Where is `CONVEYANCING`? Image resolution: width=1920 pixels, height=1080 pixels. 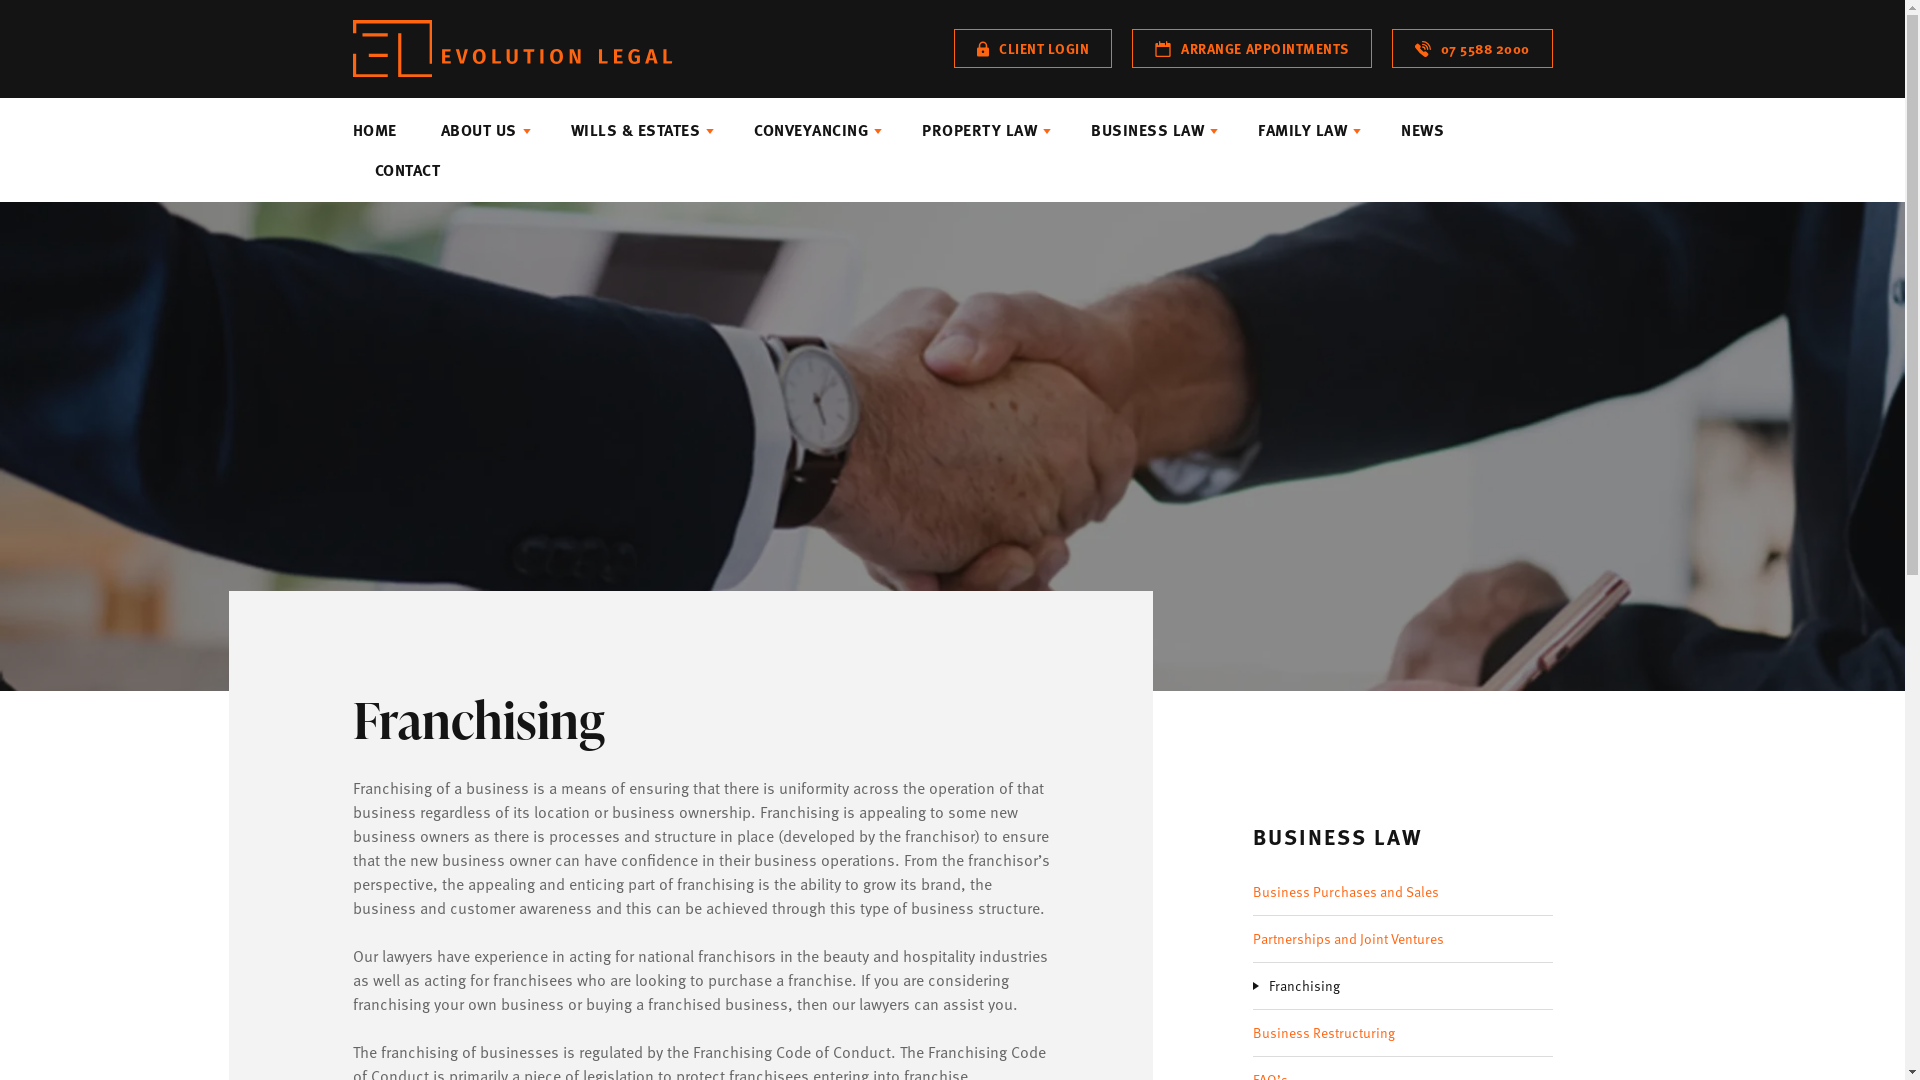 CONVEYANCING is located at coordinates (816, 130).